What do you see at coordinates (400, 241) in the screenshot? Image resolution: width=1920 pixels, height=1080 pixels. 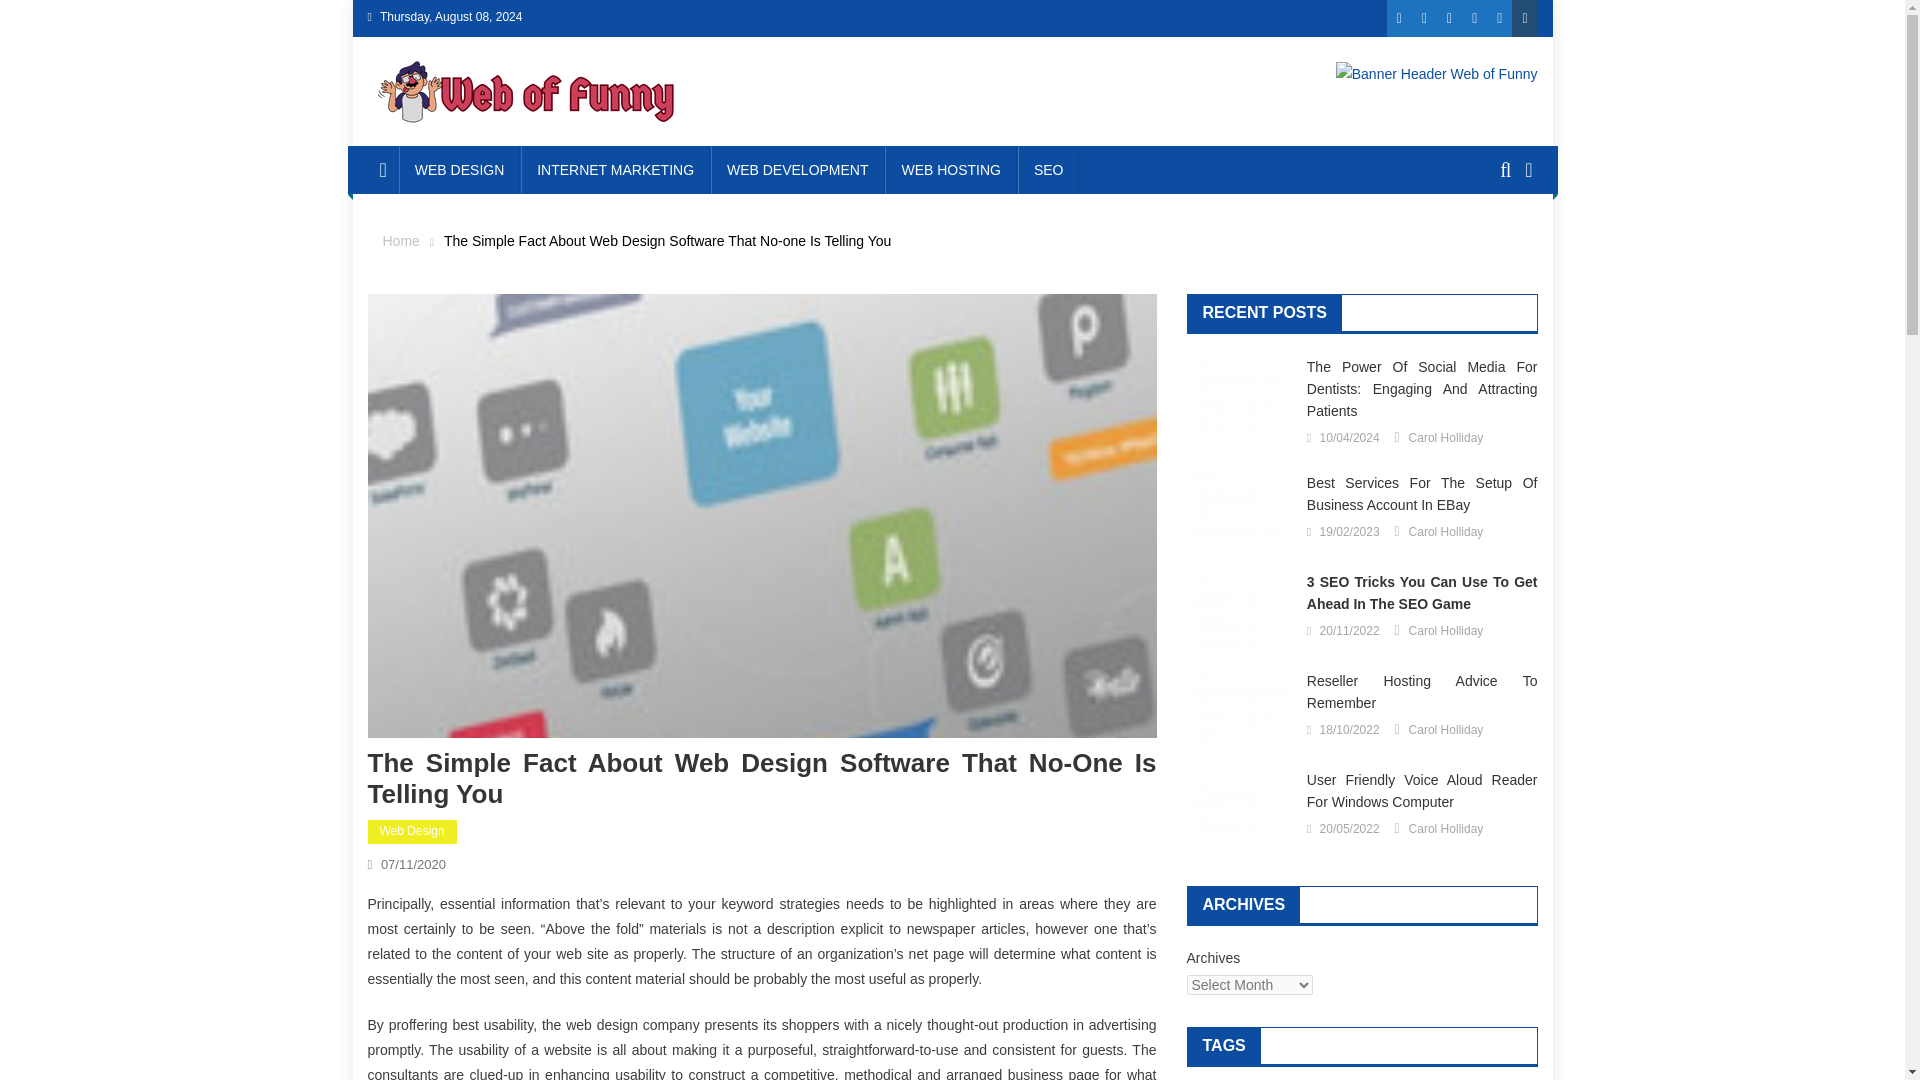 I see `Home` at bounding box center [400, 241].